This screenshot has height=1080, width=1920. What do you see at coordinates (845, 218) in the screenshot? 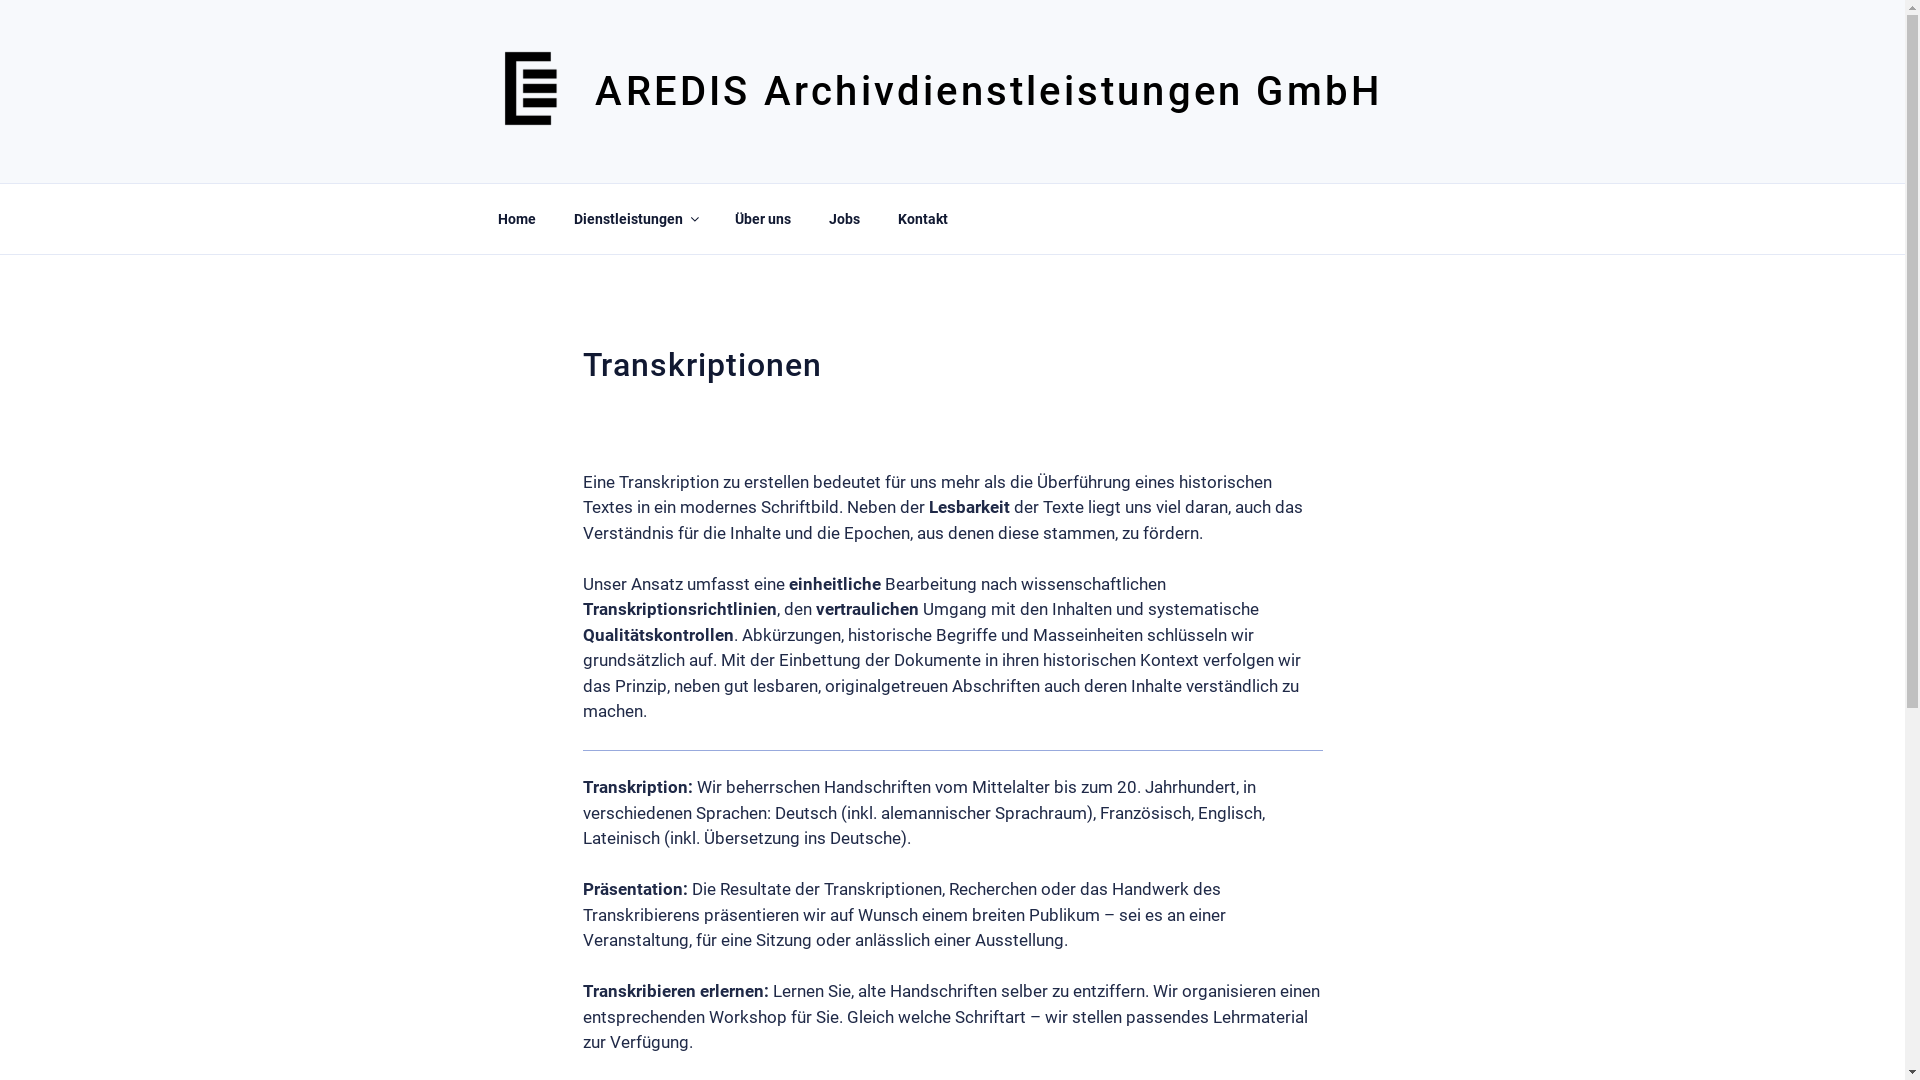
I see `Jobs` at bounding box center [845, 218].